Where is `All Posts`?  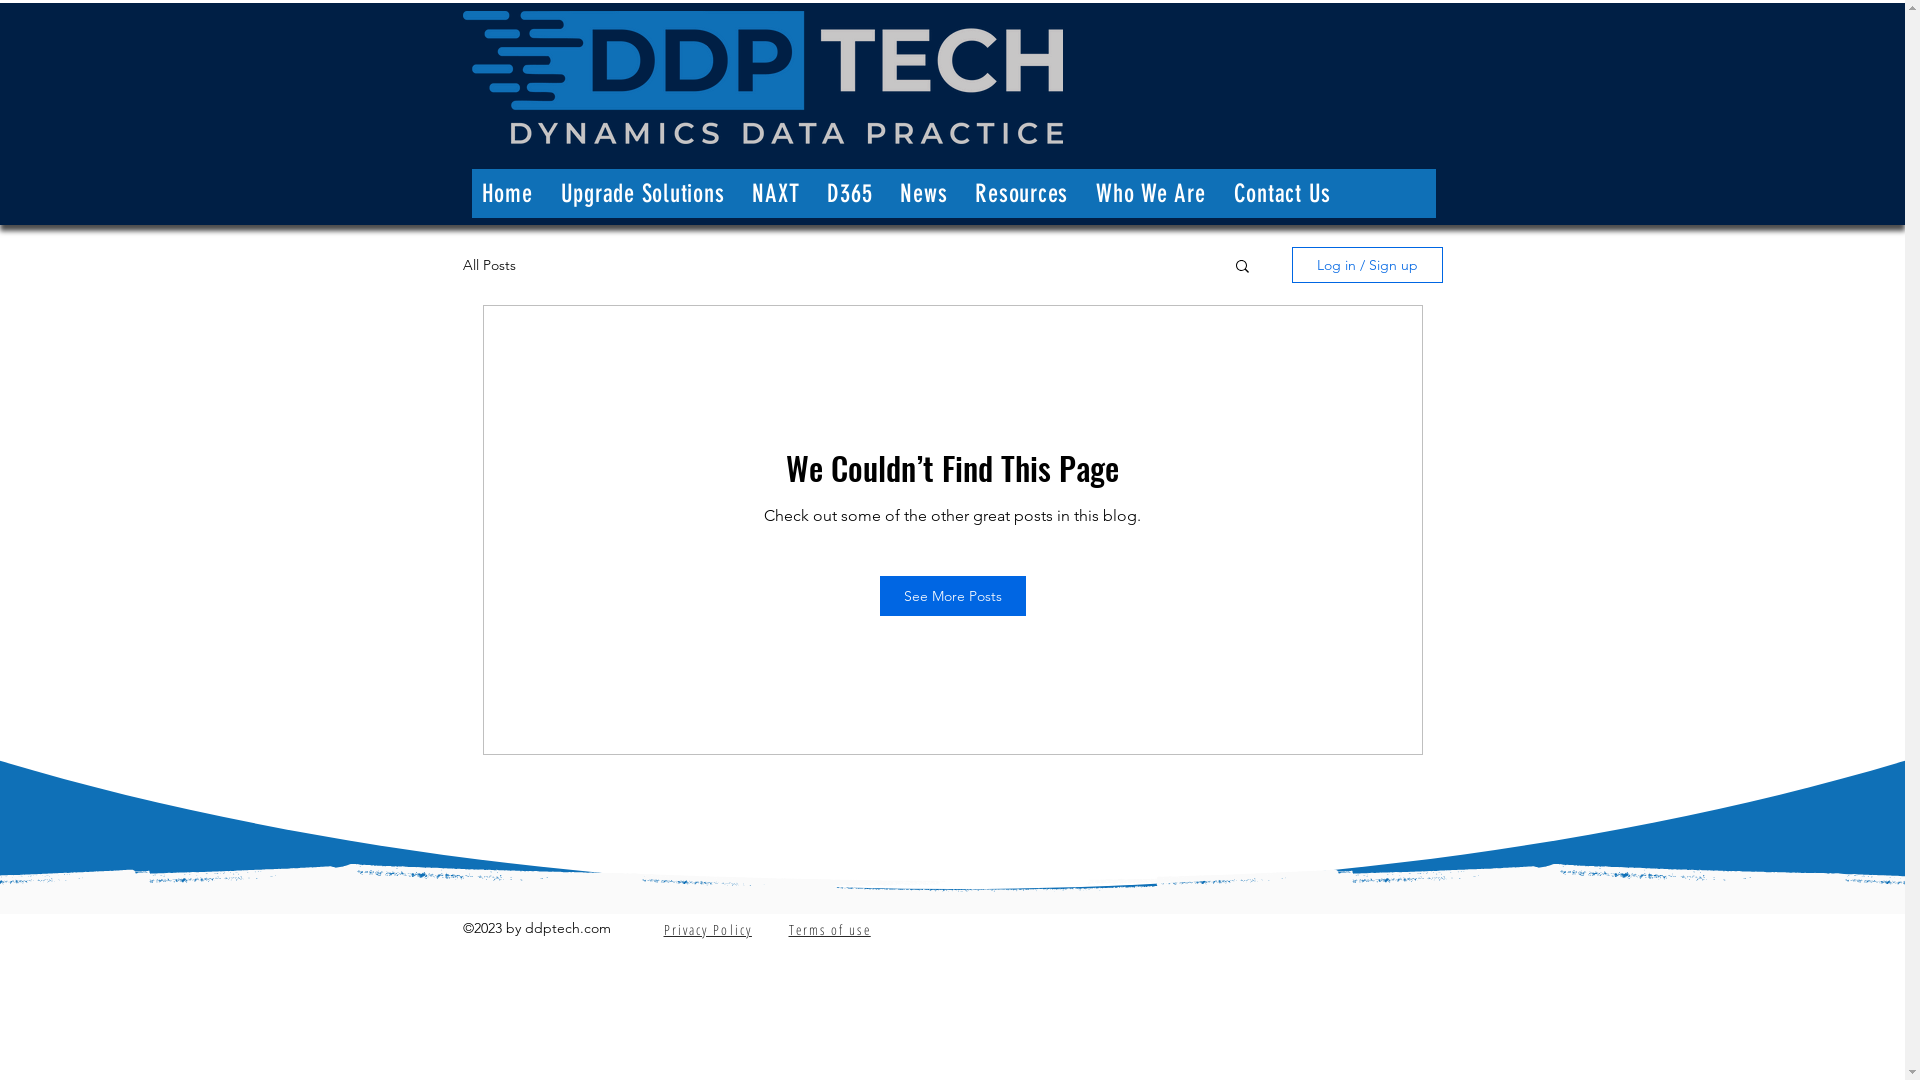
All Posts is located at coordinates (488, 265).